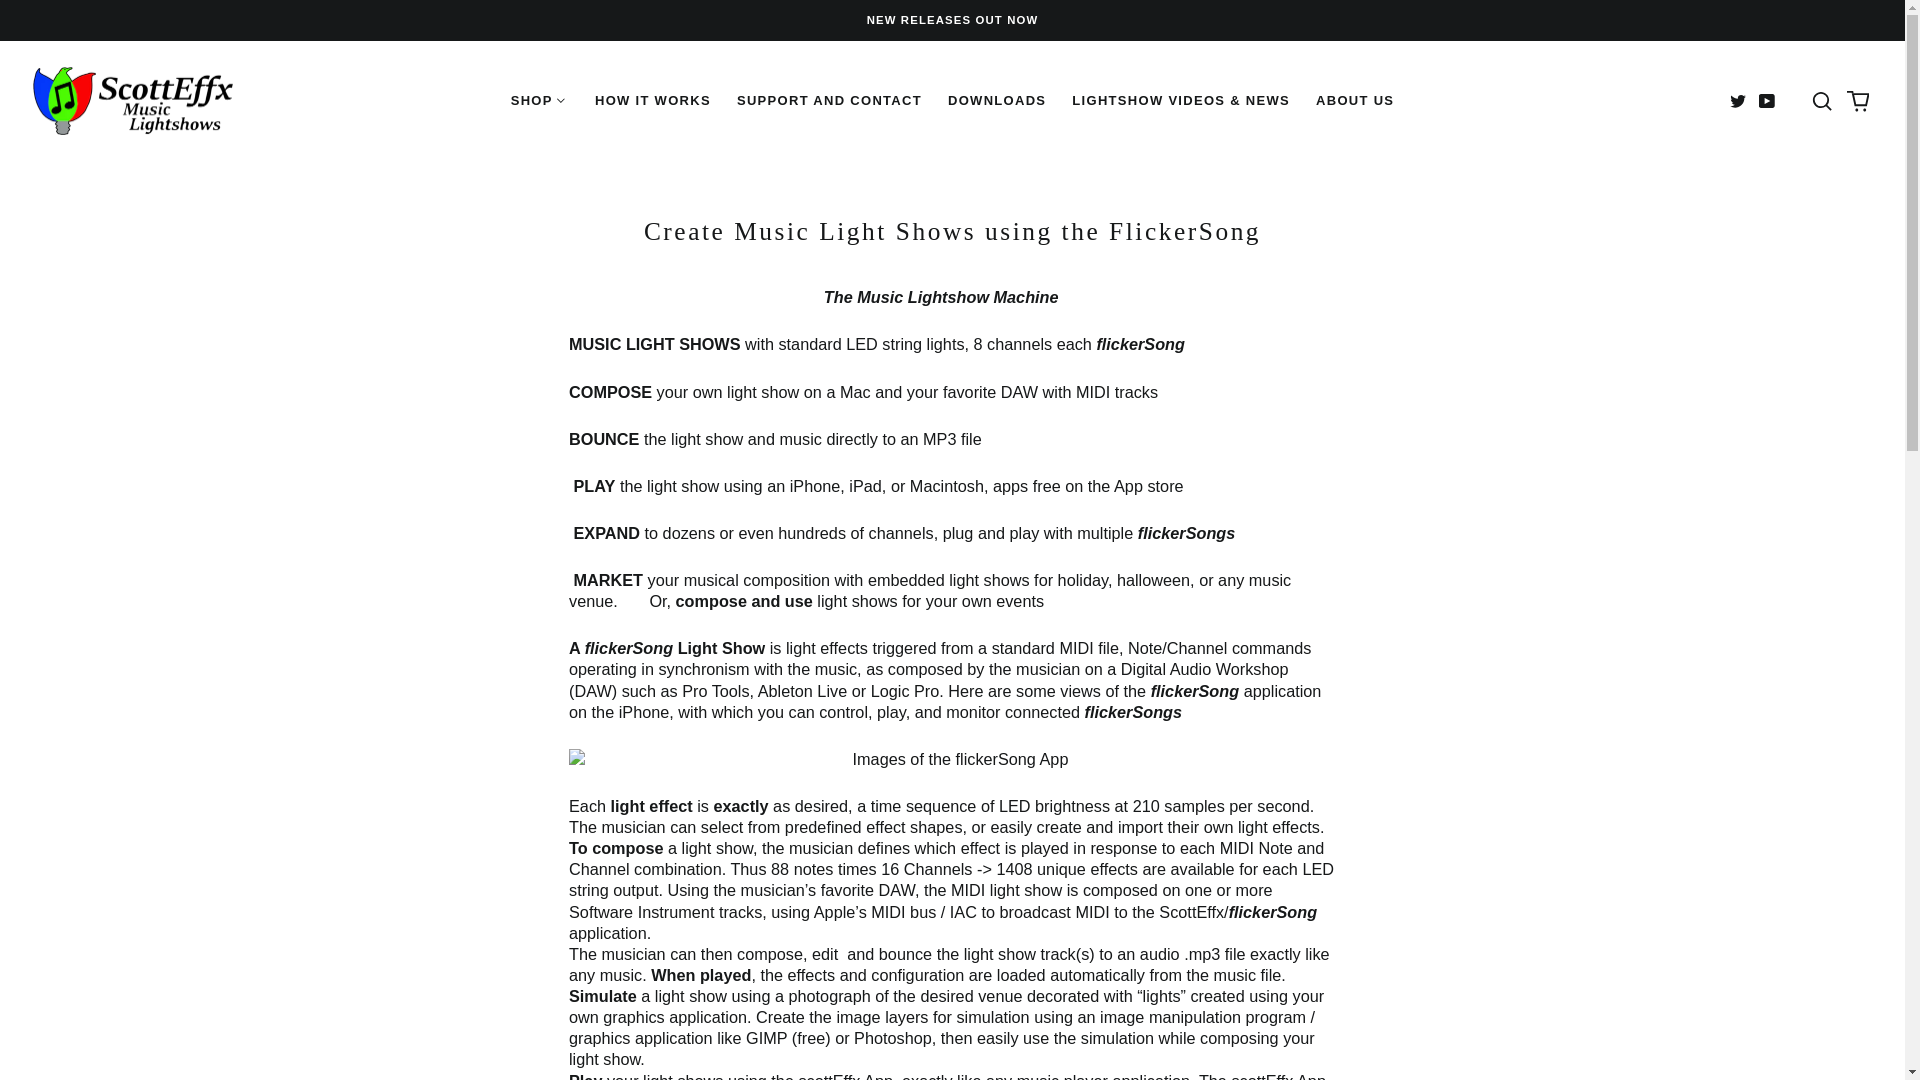 The image size is (1920, 1080). What do you see at coordinates (1355, 100) in the screenshot?
I see `ABOUT US` at bounding box center [1355, 100].